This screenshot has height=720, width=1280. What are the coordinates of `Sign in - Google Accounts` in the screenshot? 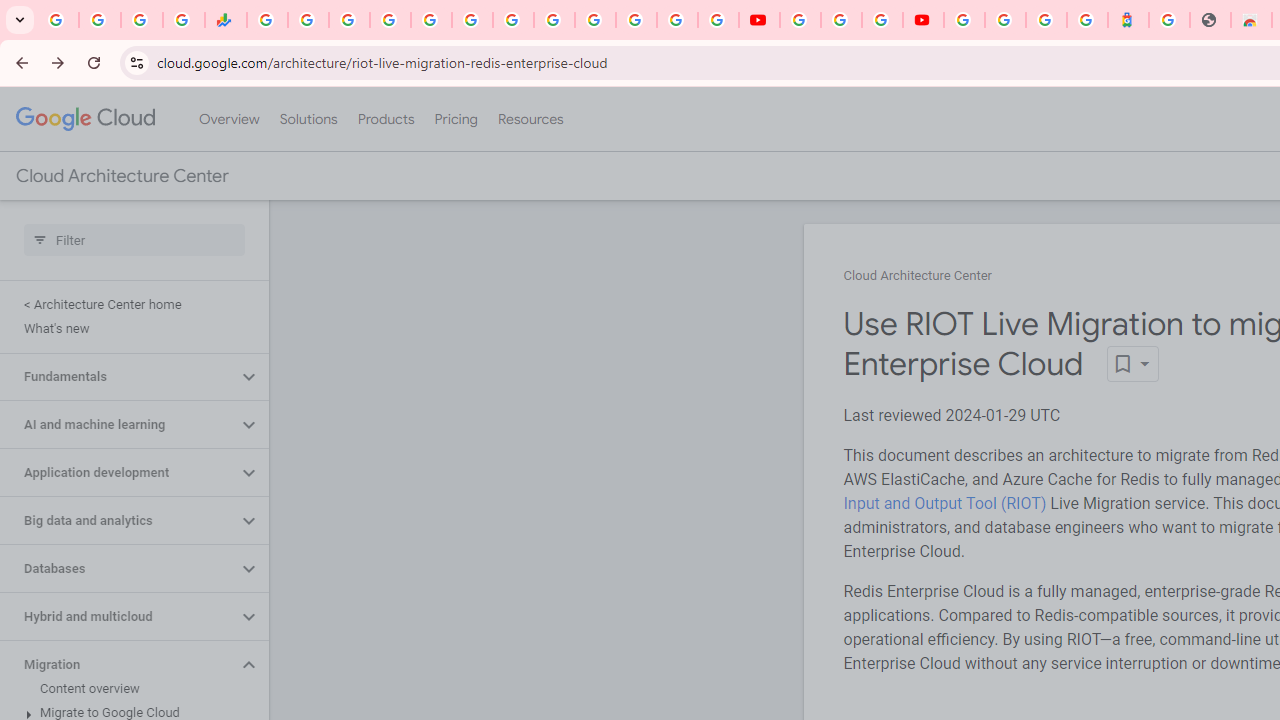 It's located at (964, 20).